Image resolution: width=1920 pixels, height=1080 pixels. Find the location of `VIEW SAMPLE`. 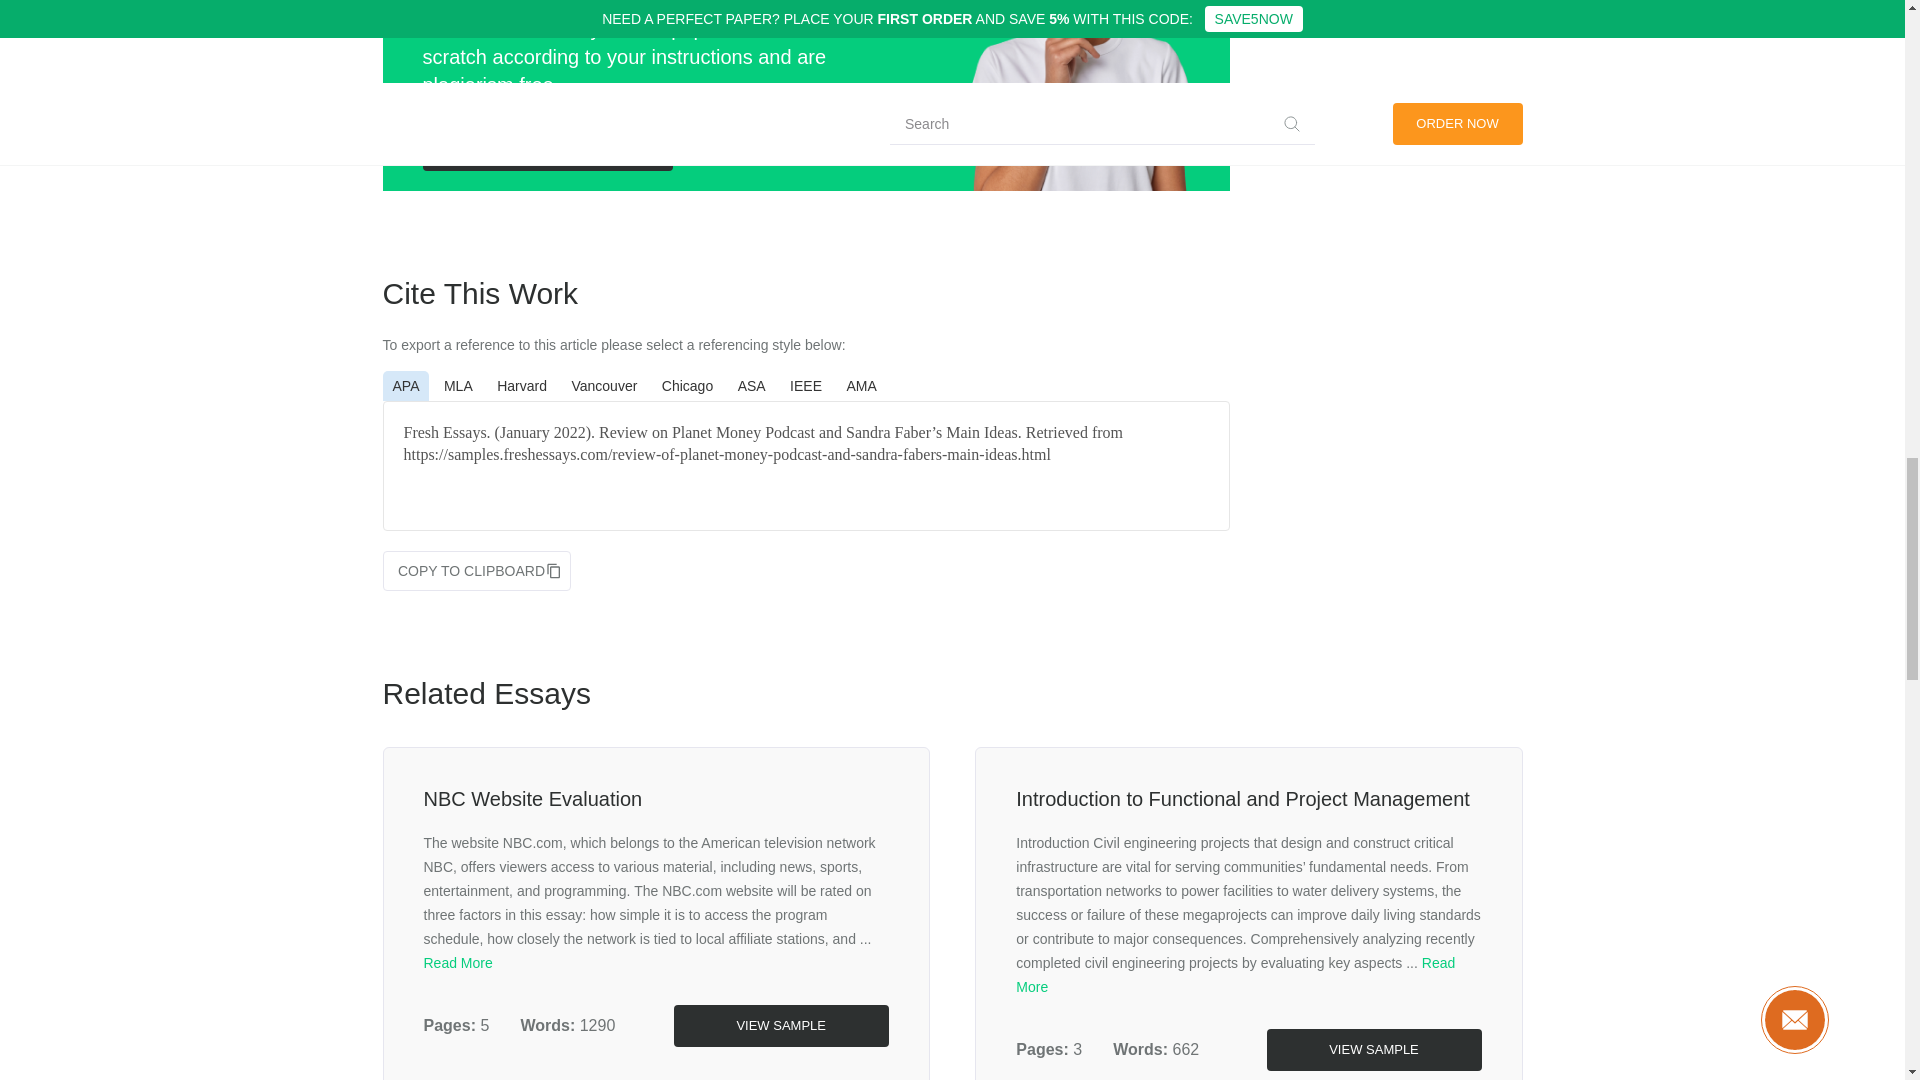

VIEW SAMPLE is located at coordinates (1372, 1050).